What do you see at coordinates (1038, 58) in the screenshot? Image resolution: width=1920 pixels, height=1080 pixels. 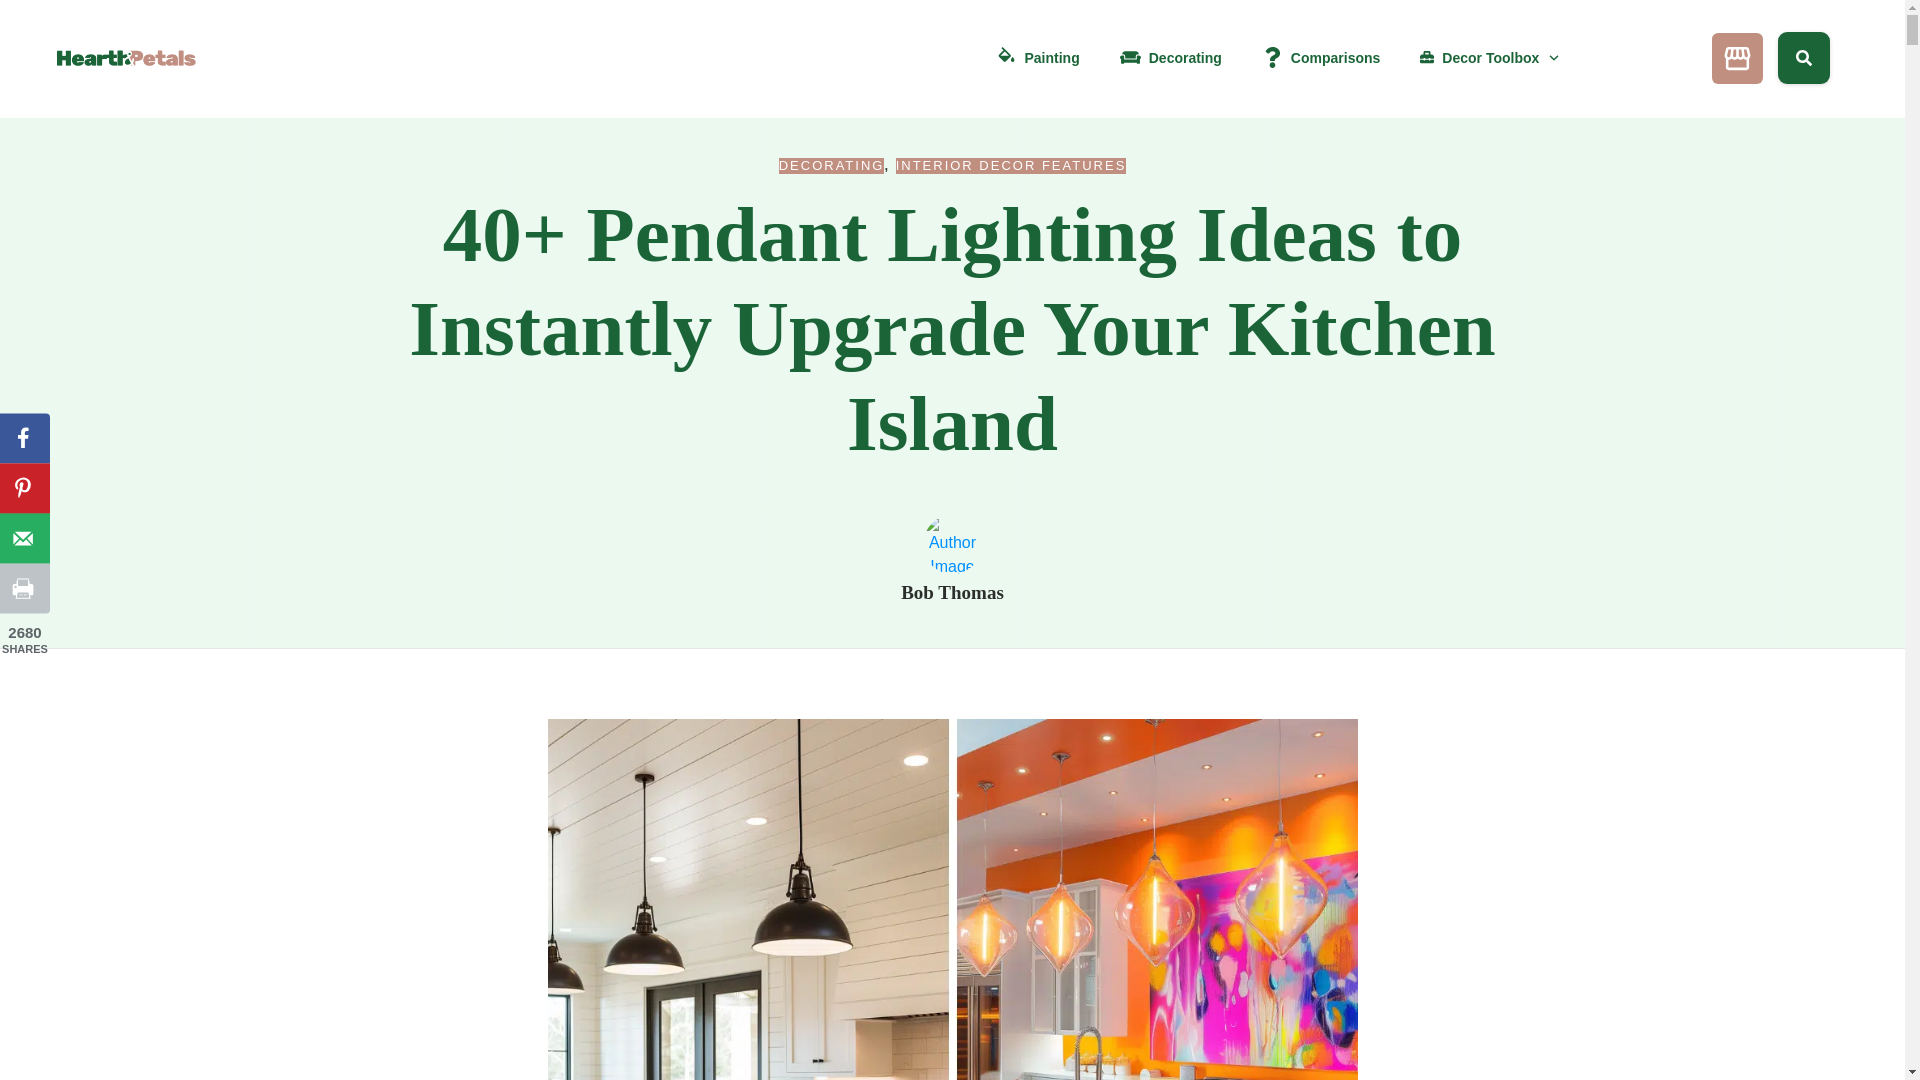 I see `Painting` at bounding box center [1038, 58].